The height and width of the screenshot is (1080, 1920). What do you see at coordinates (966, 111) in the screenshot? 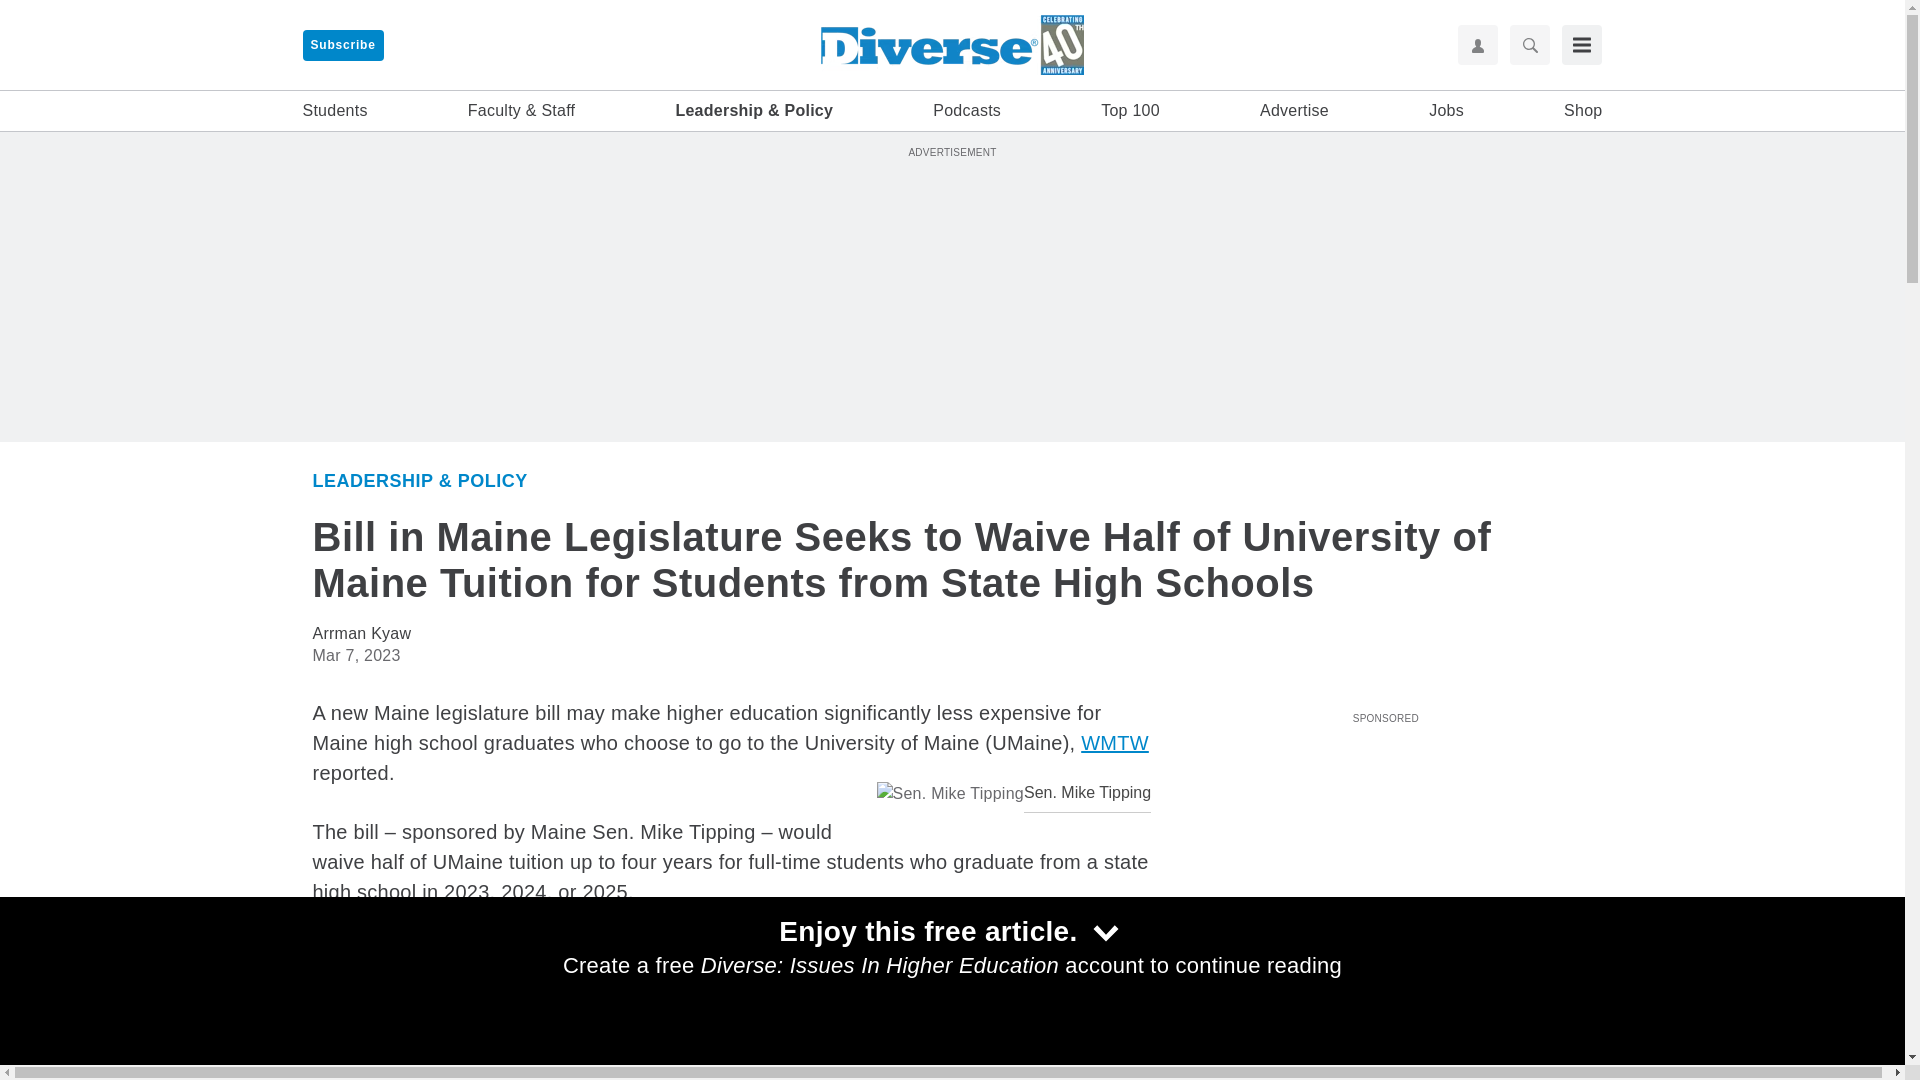
I see `Podcasts` at bounding box center [966, 111].